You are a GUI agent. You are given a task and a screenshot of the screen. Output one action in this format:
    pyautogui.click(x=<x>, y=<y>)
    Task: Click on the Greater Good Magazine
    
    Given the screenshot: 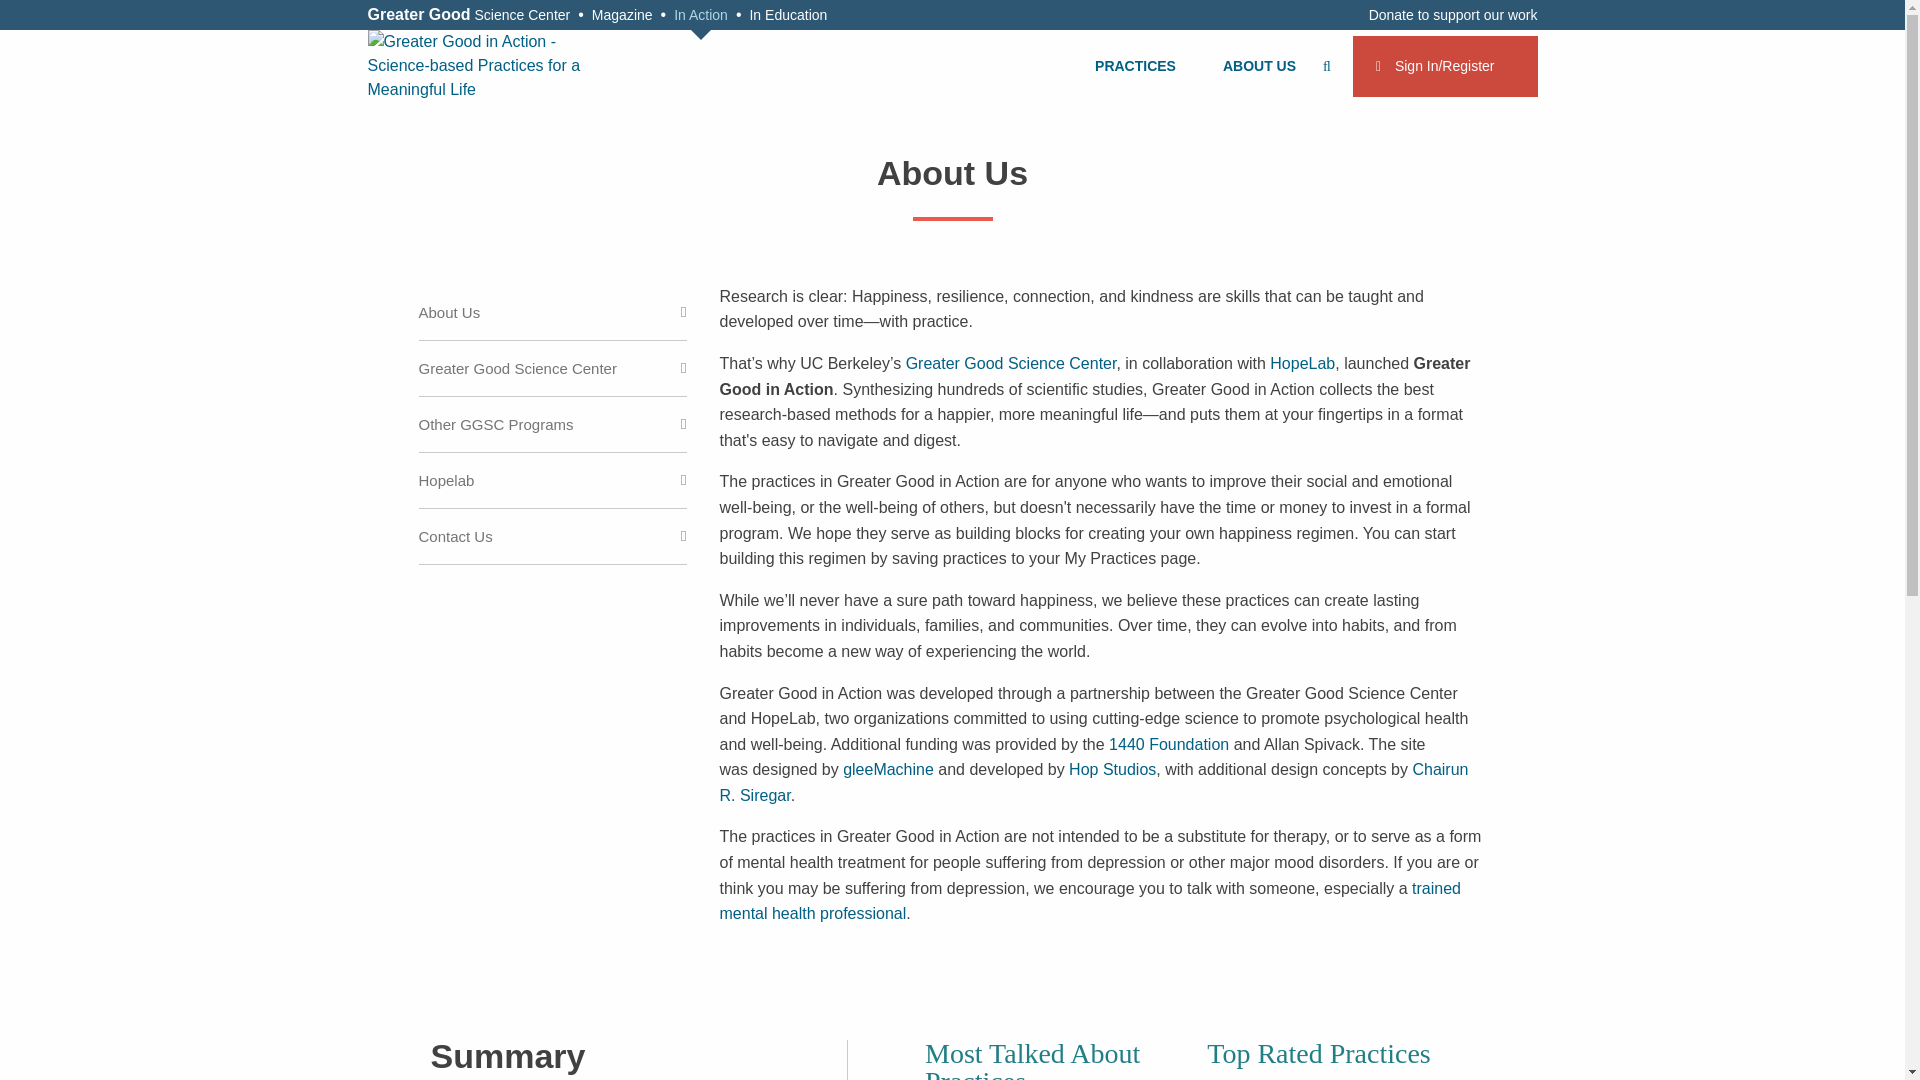 What is the action you would take?
    pyautogui.click(x=622, y=15)
    